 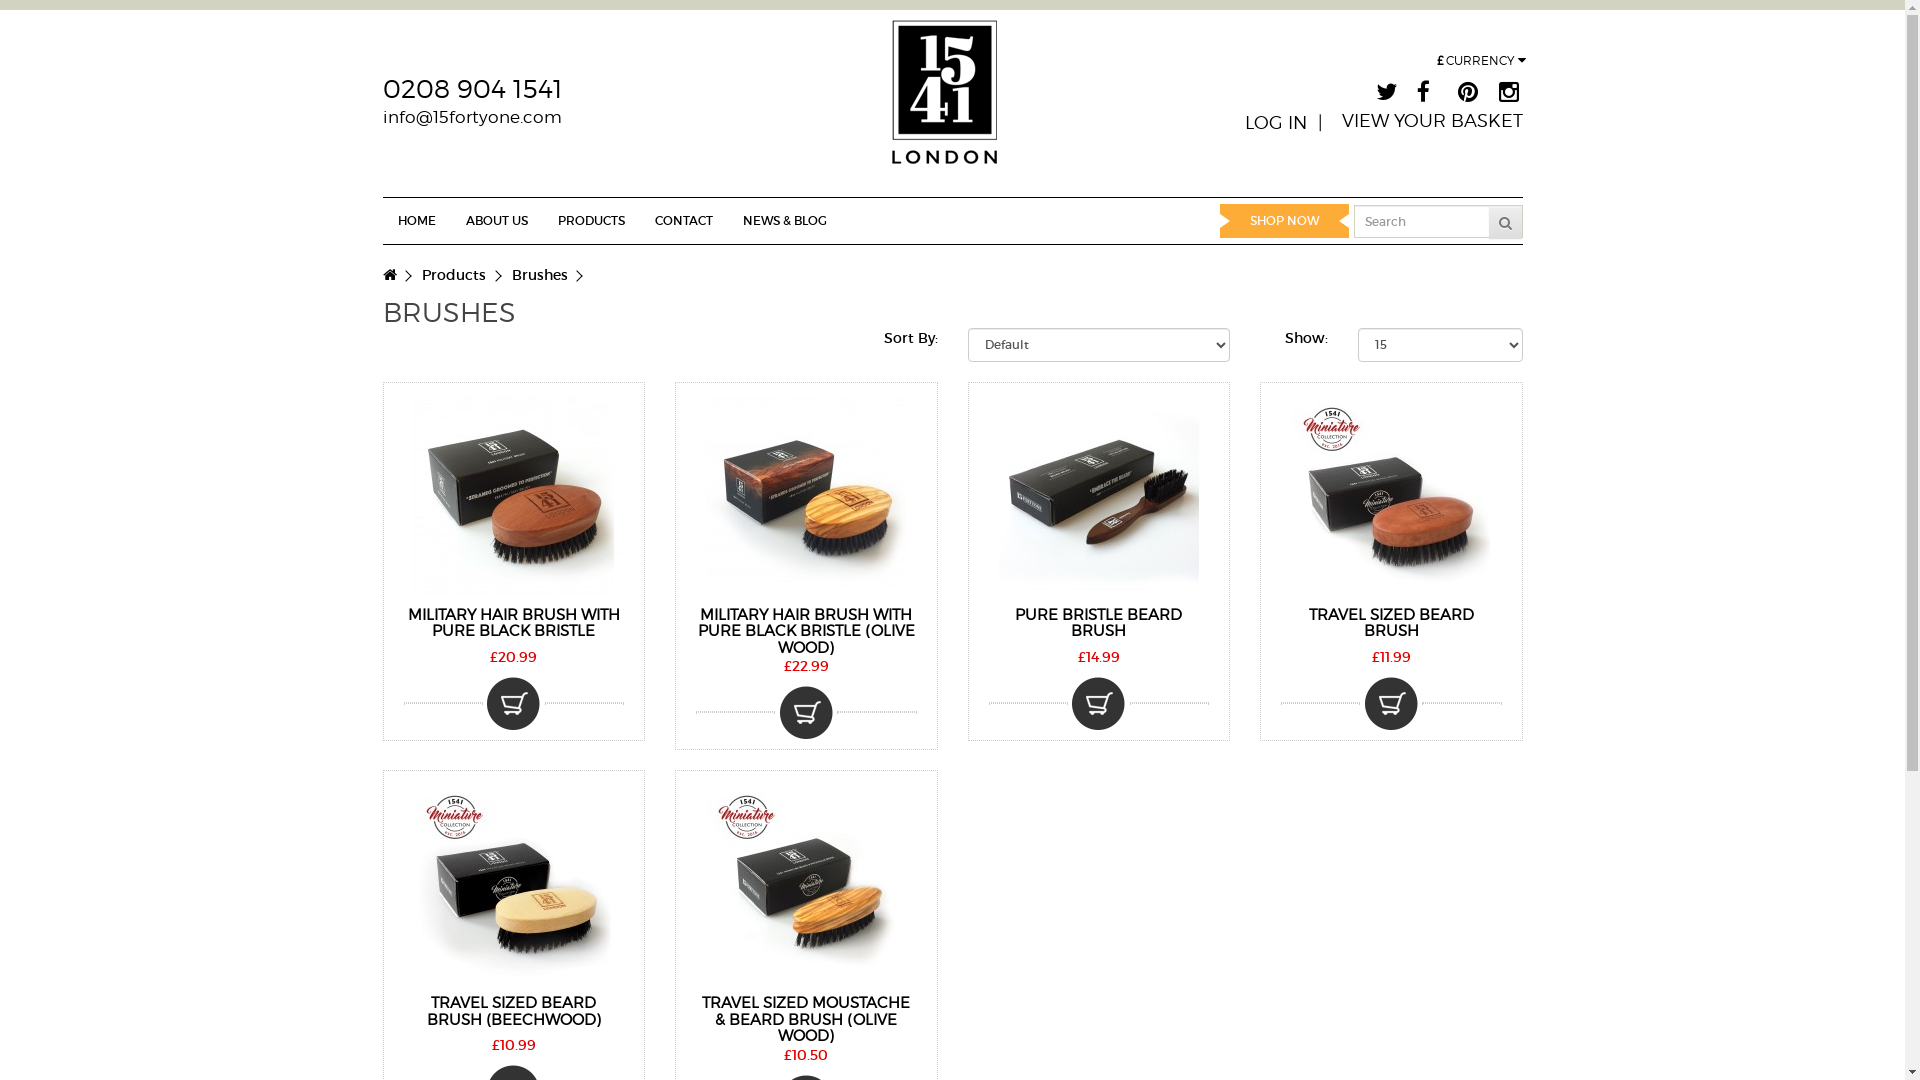 What do you see at coordinates (1098, 704) in the screenshot?
I see `Info` at bounding box center [1098, 704].